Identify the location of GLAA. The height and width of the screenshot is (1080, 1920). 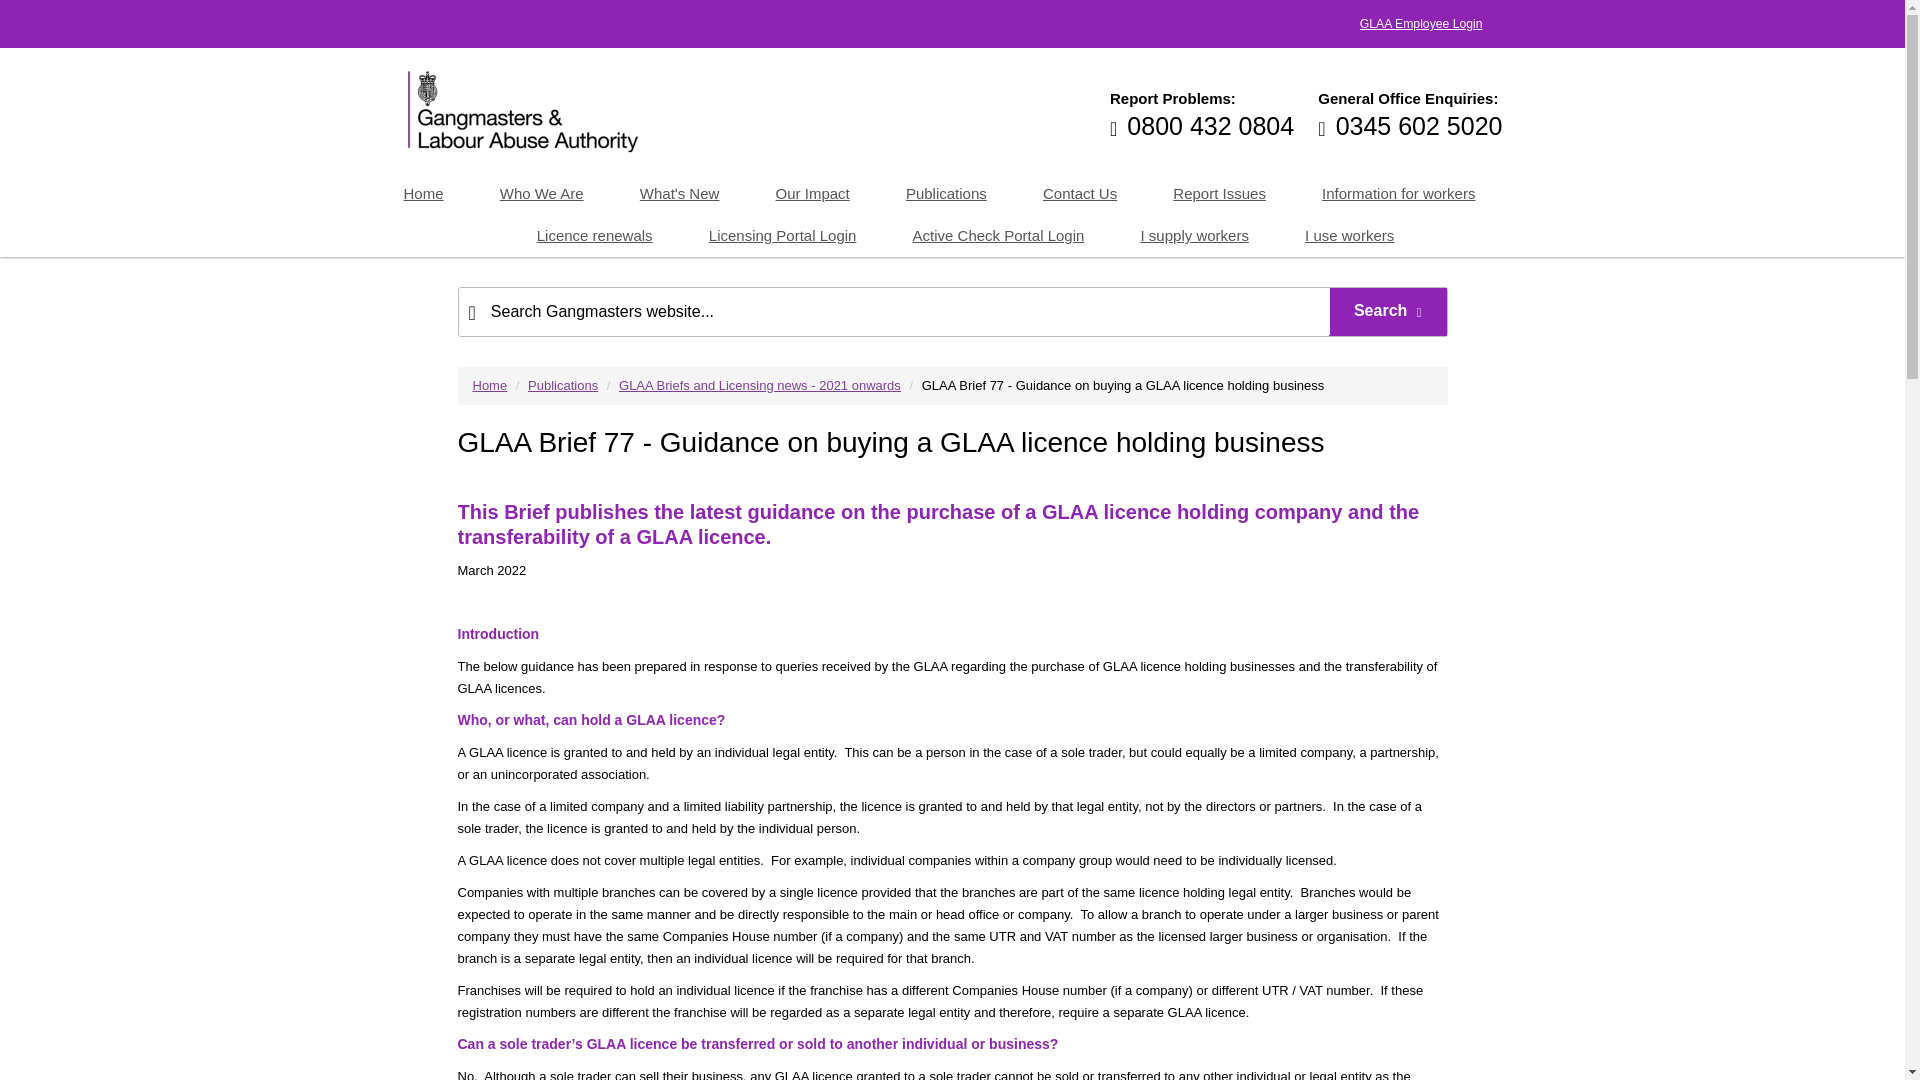
(519, 110).